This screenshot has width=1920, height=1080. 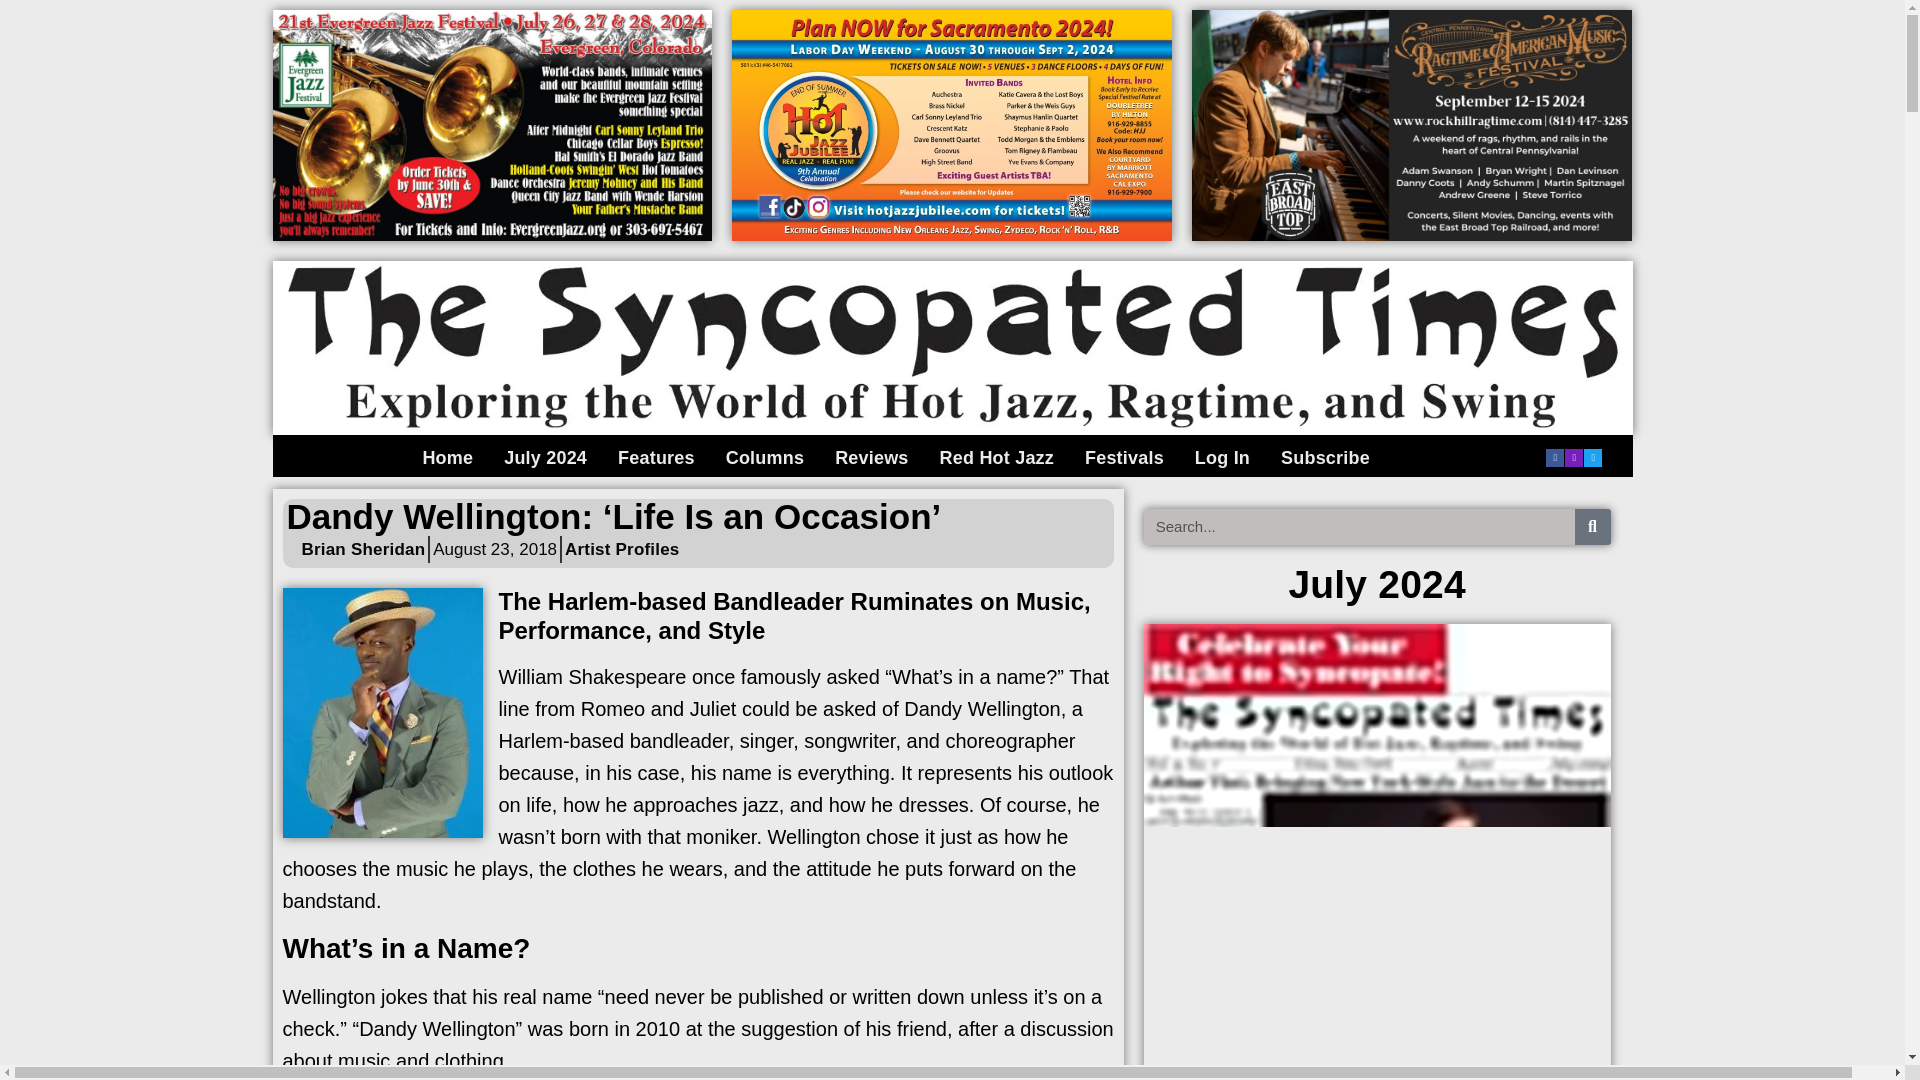 What do you see at coordinates (656, 458) in the screenshot?
I see `Features` at bounding box center [656, 458].